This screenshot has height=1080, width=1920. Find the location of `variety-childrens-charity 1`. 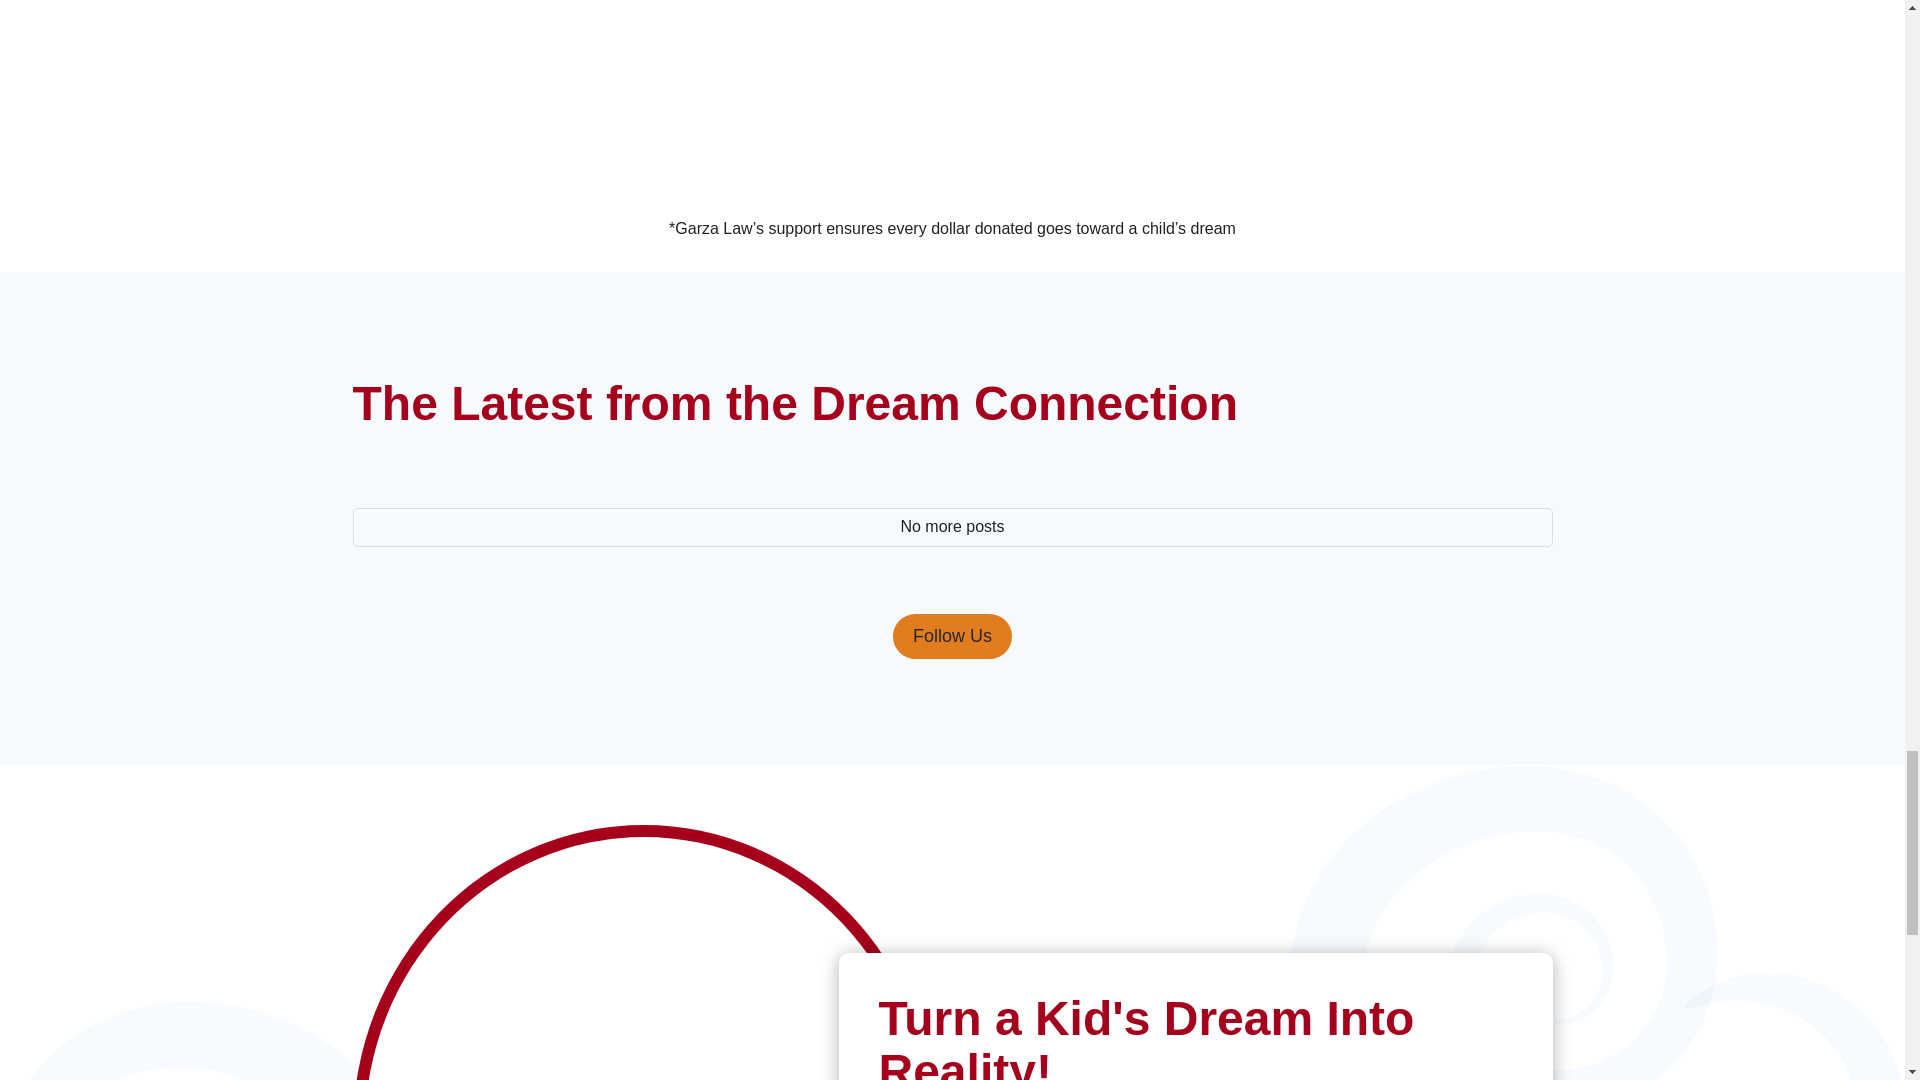

variety-childrens-charity 1 is located at coordinates (1192, 62).